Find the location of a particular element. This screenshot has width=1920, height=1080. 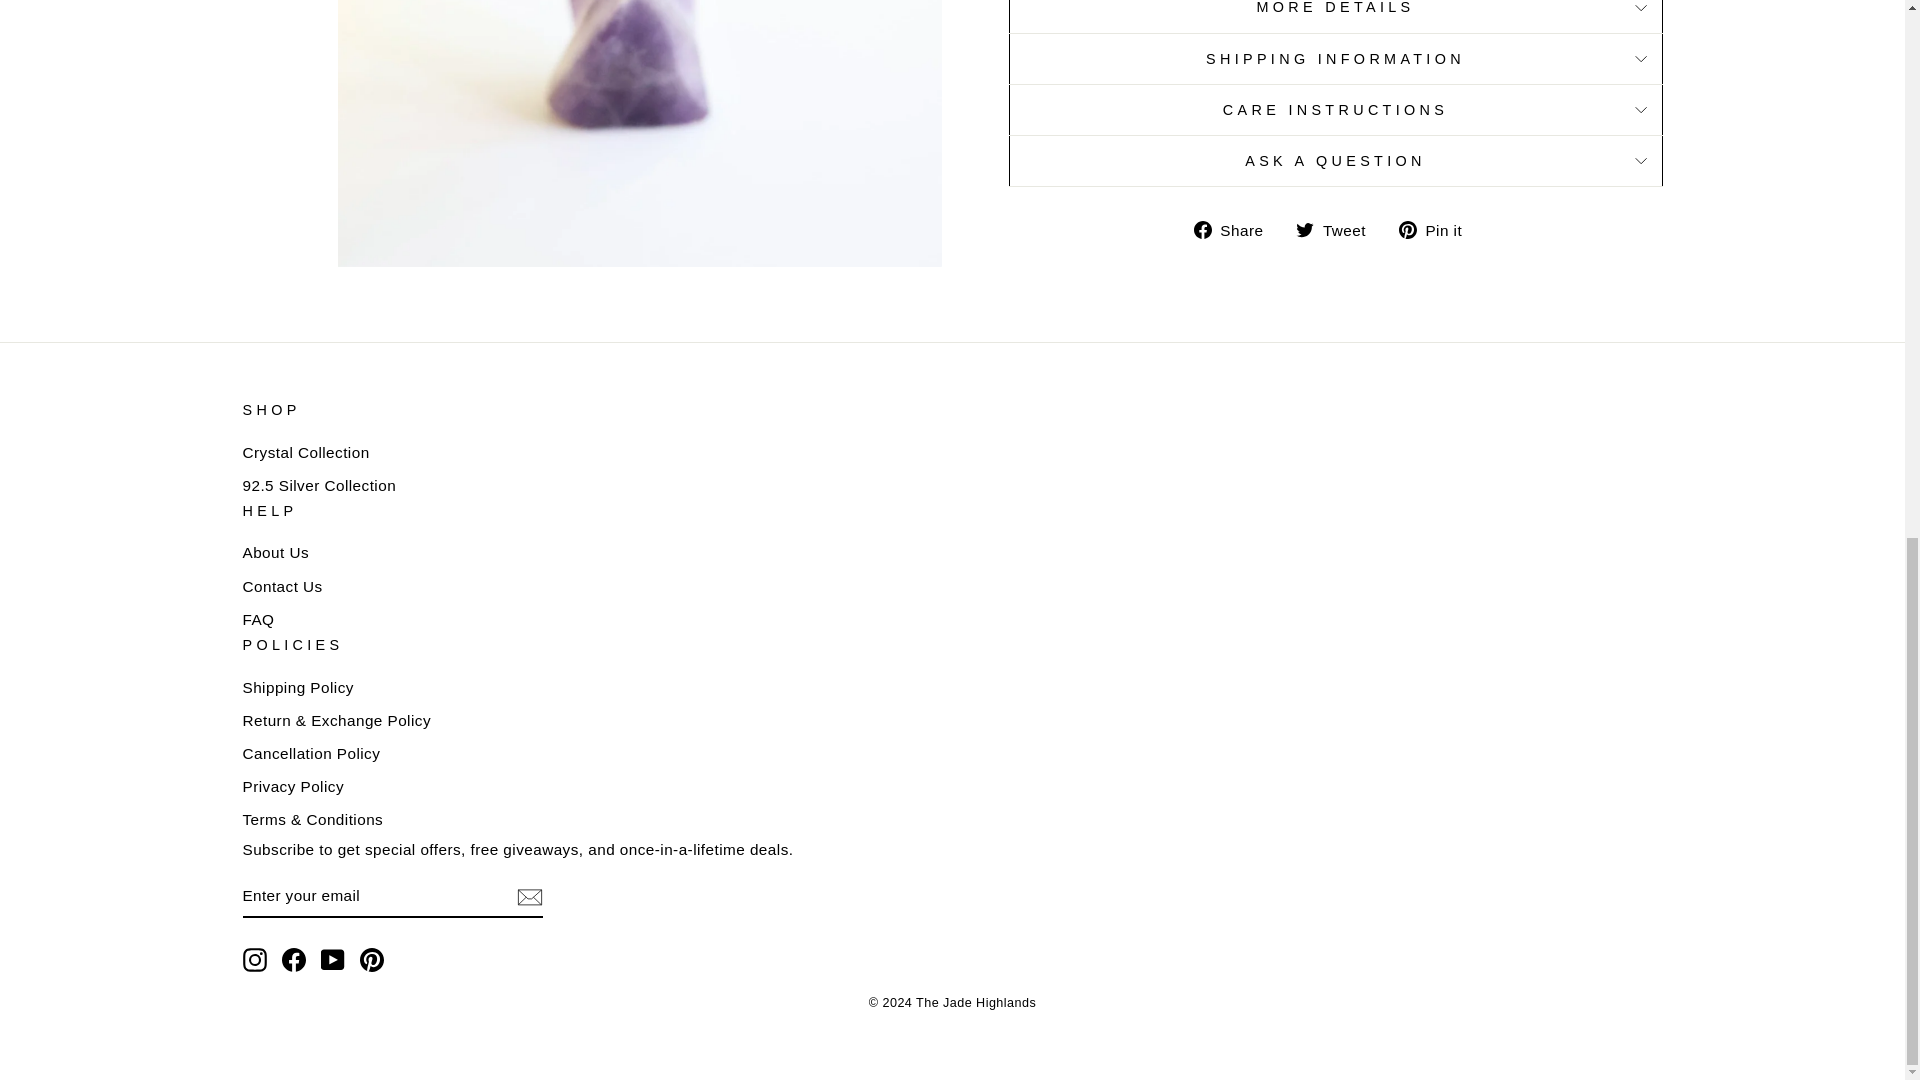

Pin on Pinterest is located at coordinates (1438, 229).